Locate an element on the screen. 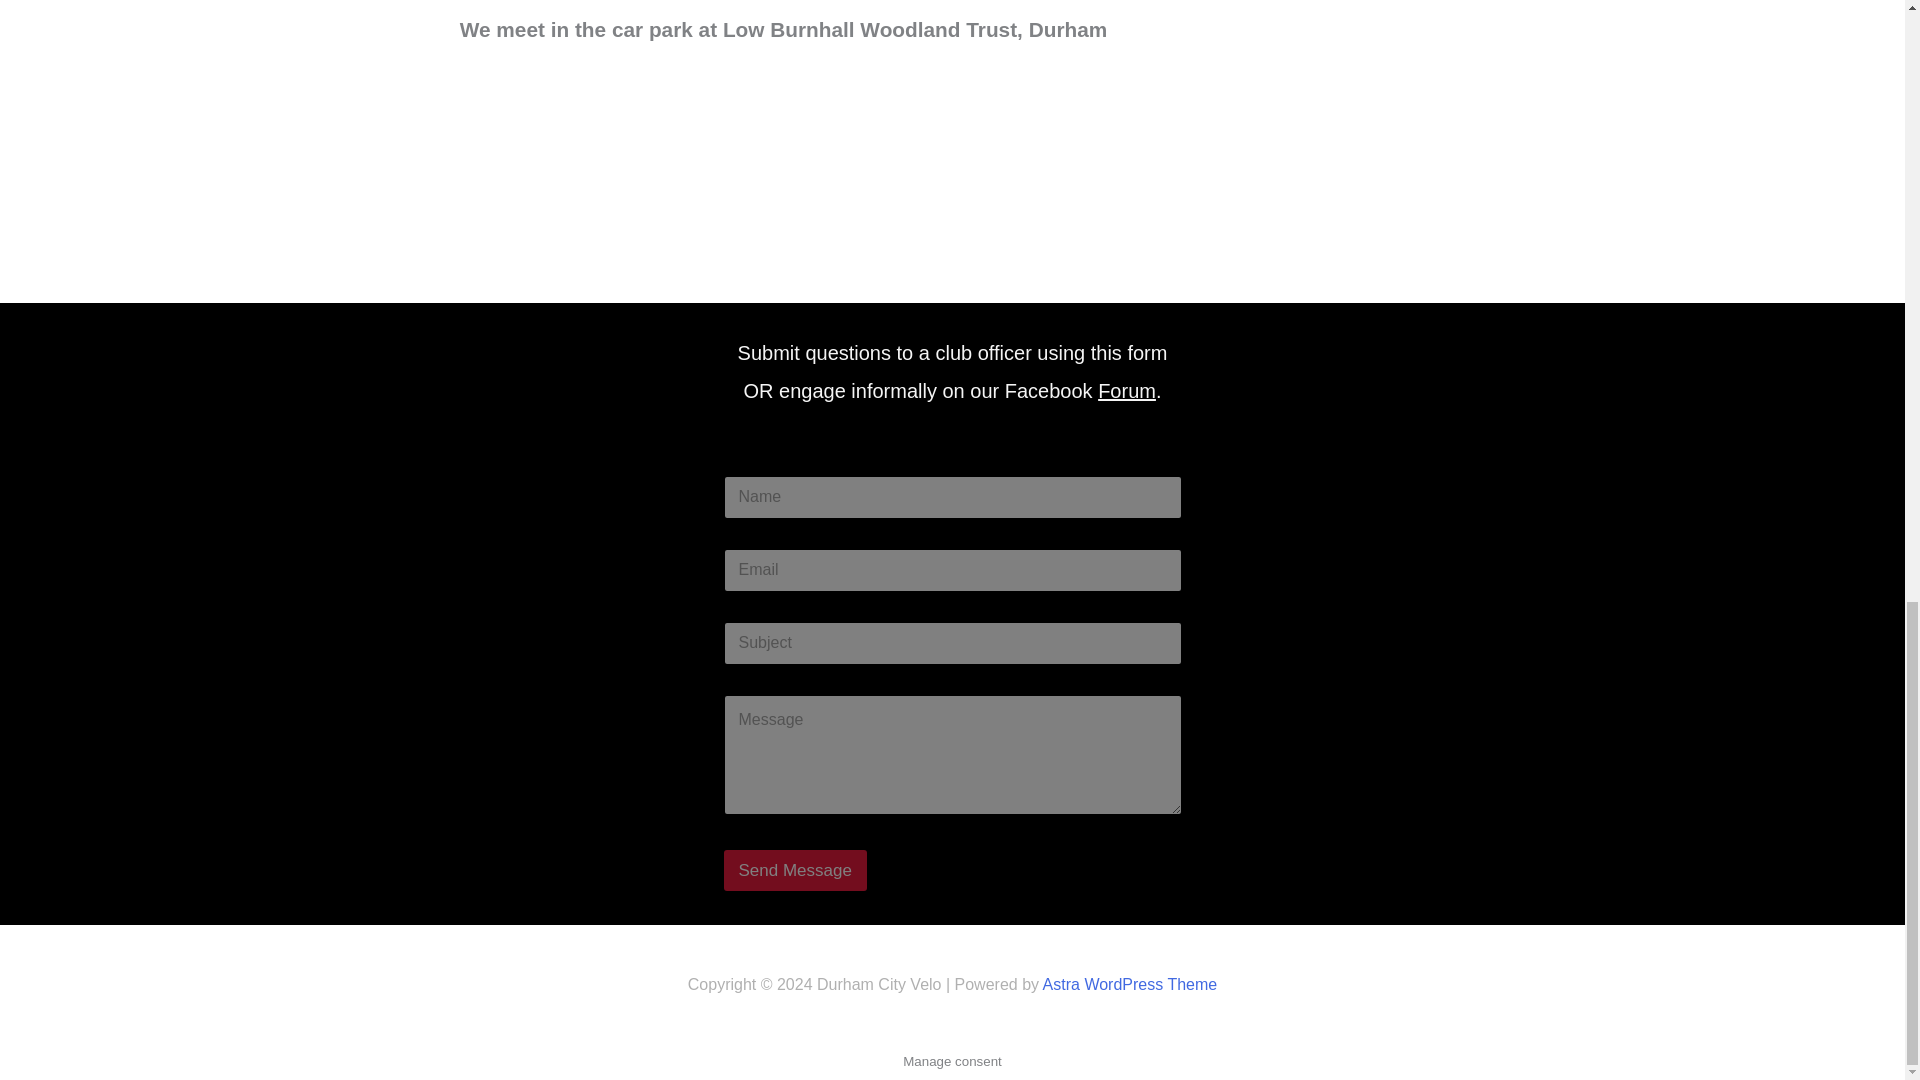 This screenshot has height=1080, width=1920. Forum is located at coordinates (1126, 390).